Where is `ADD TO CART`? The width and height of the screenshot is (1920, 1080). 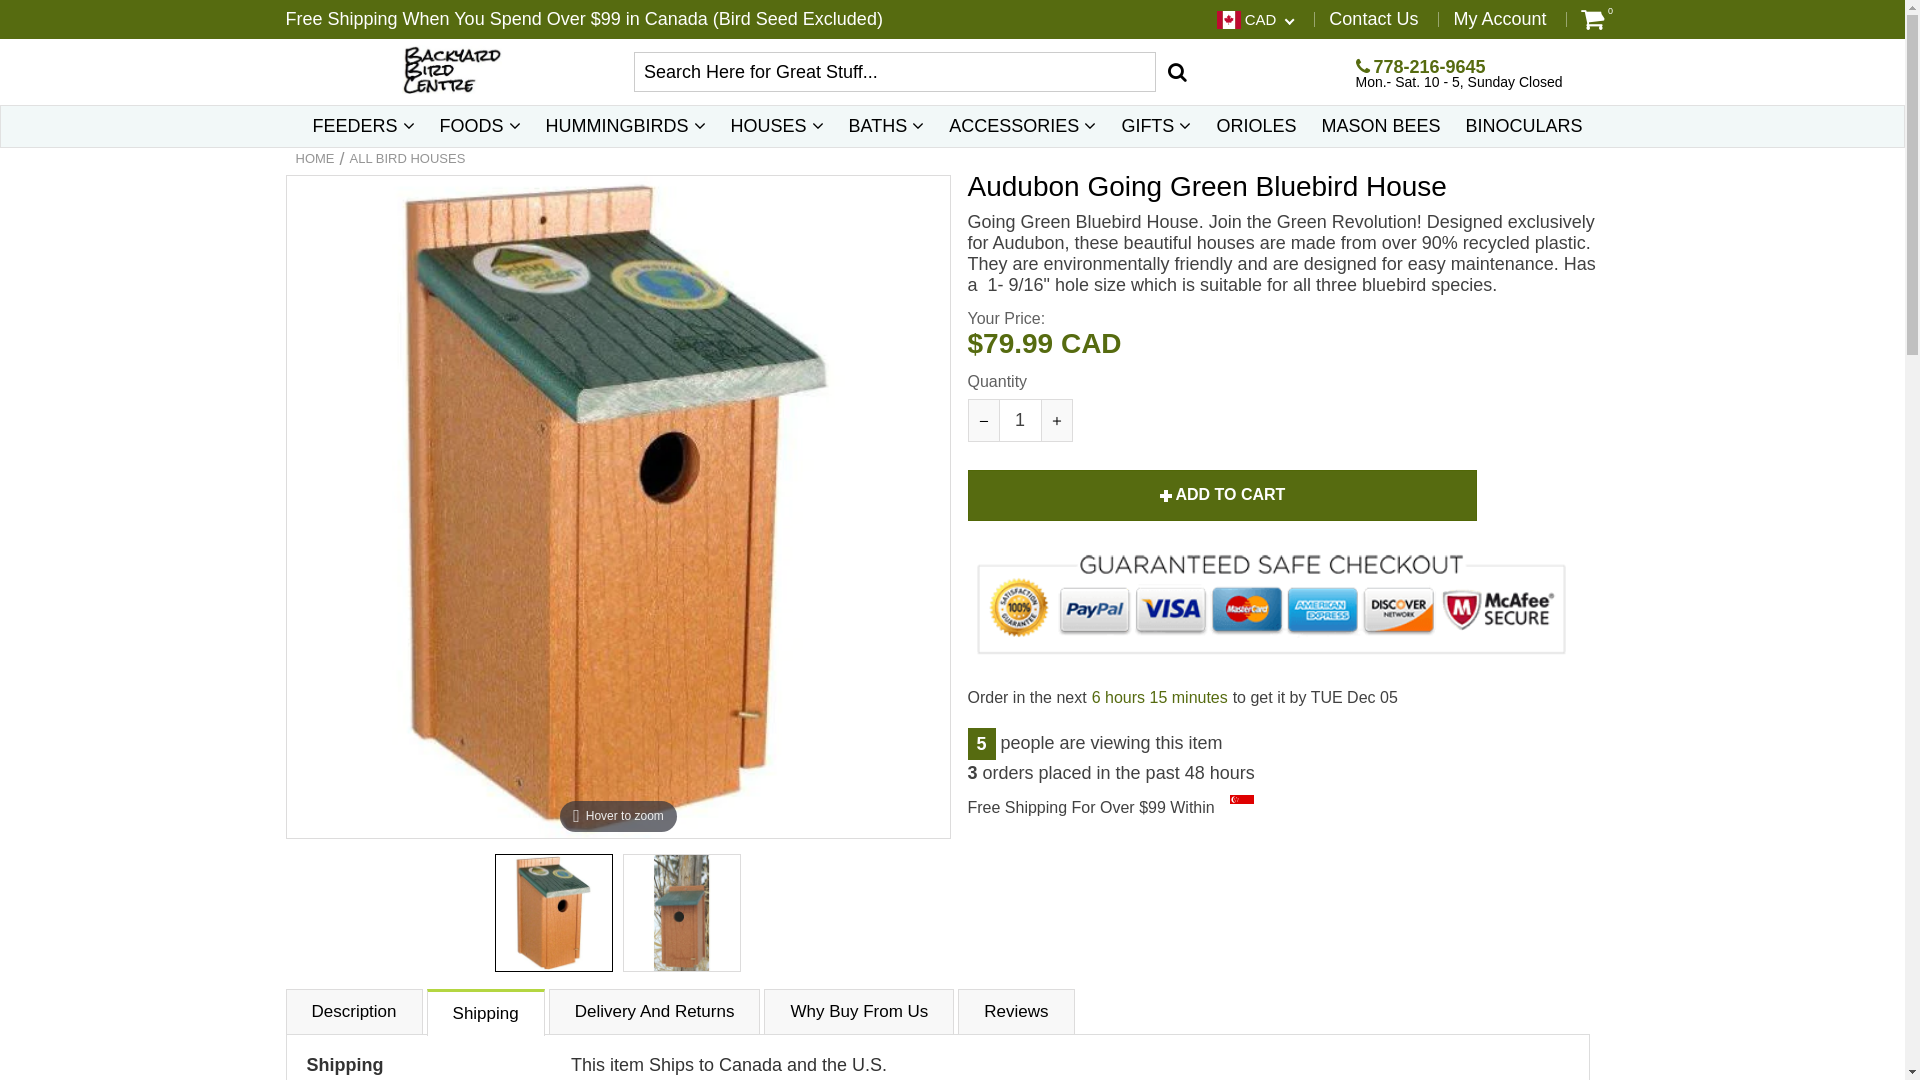
ADD TO CART is located at coordinates (1223, 496).